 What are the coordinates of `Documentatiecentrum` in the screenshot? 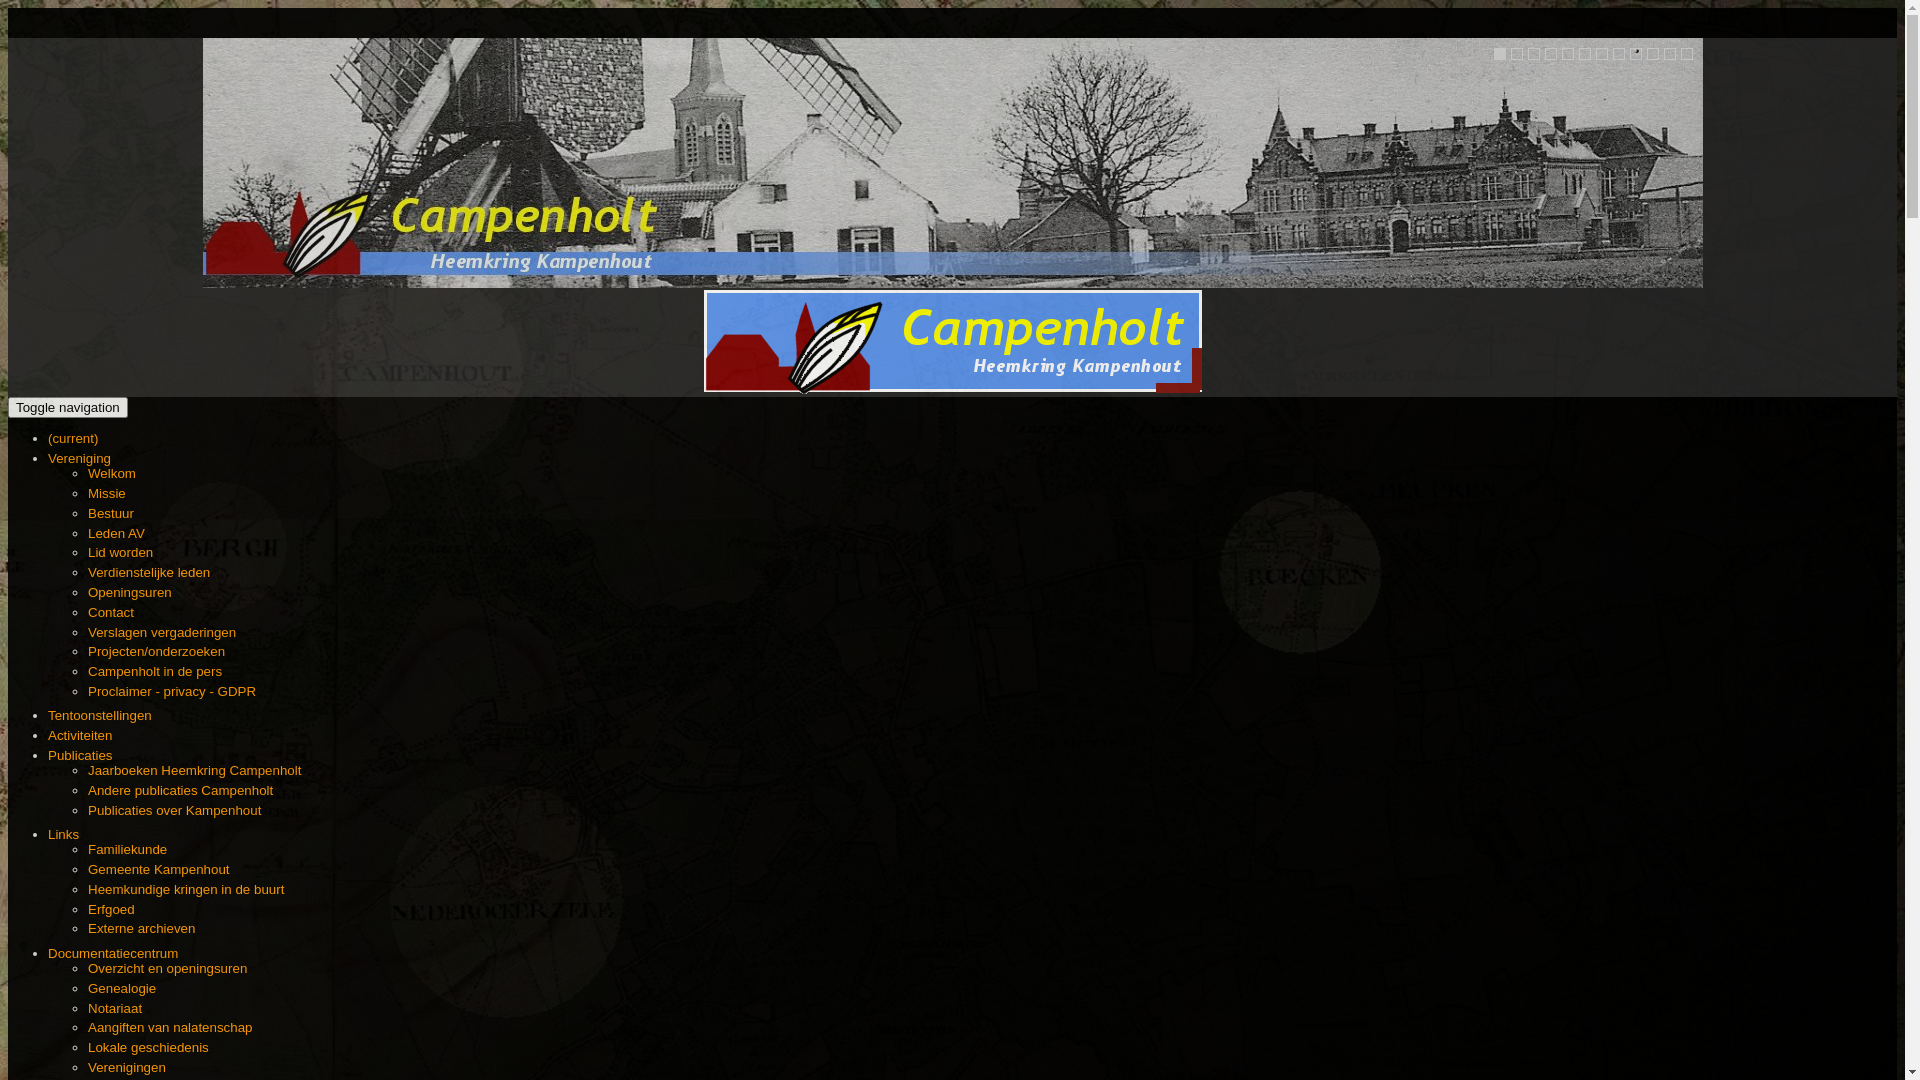 It's located at (113, 954).